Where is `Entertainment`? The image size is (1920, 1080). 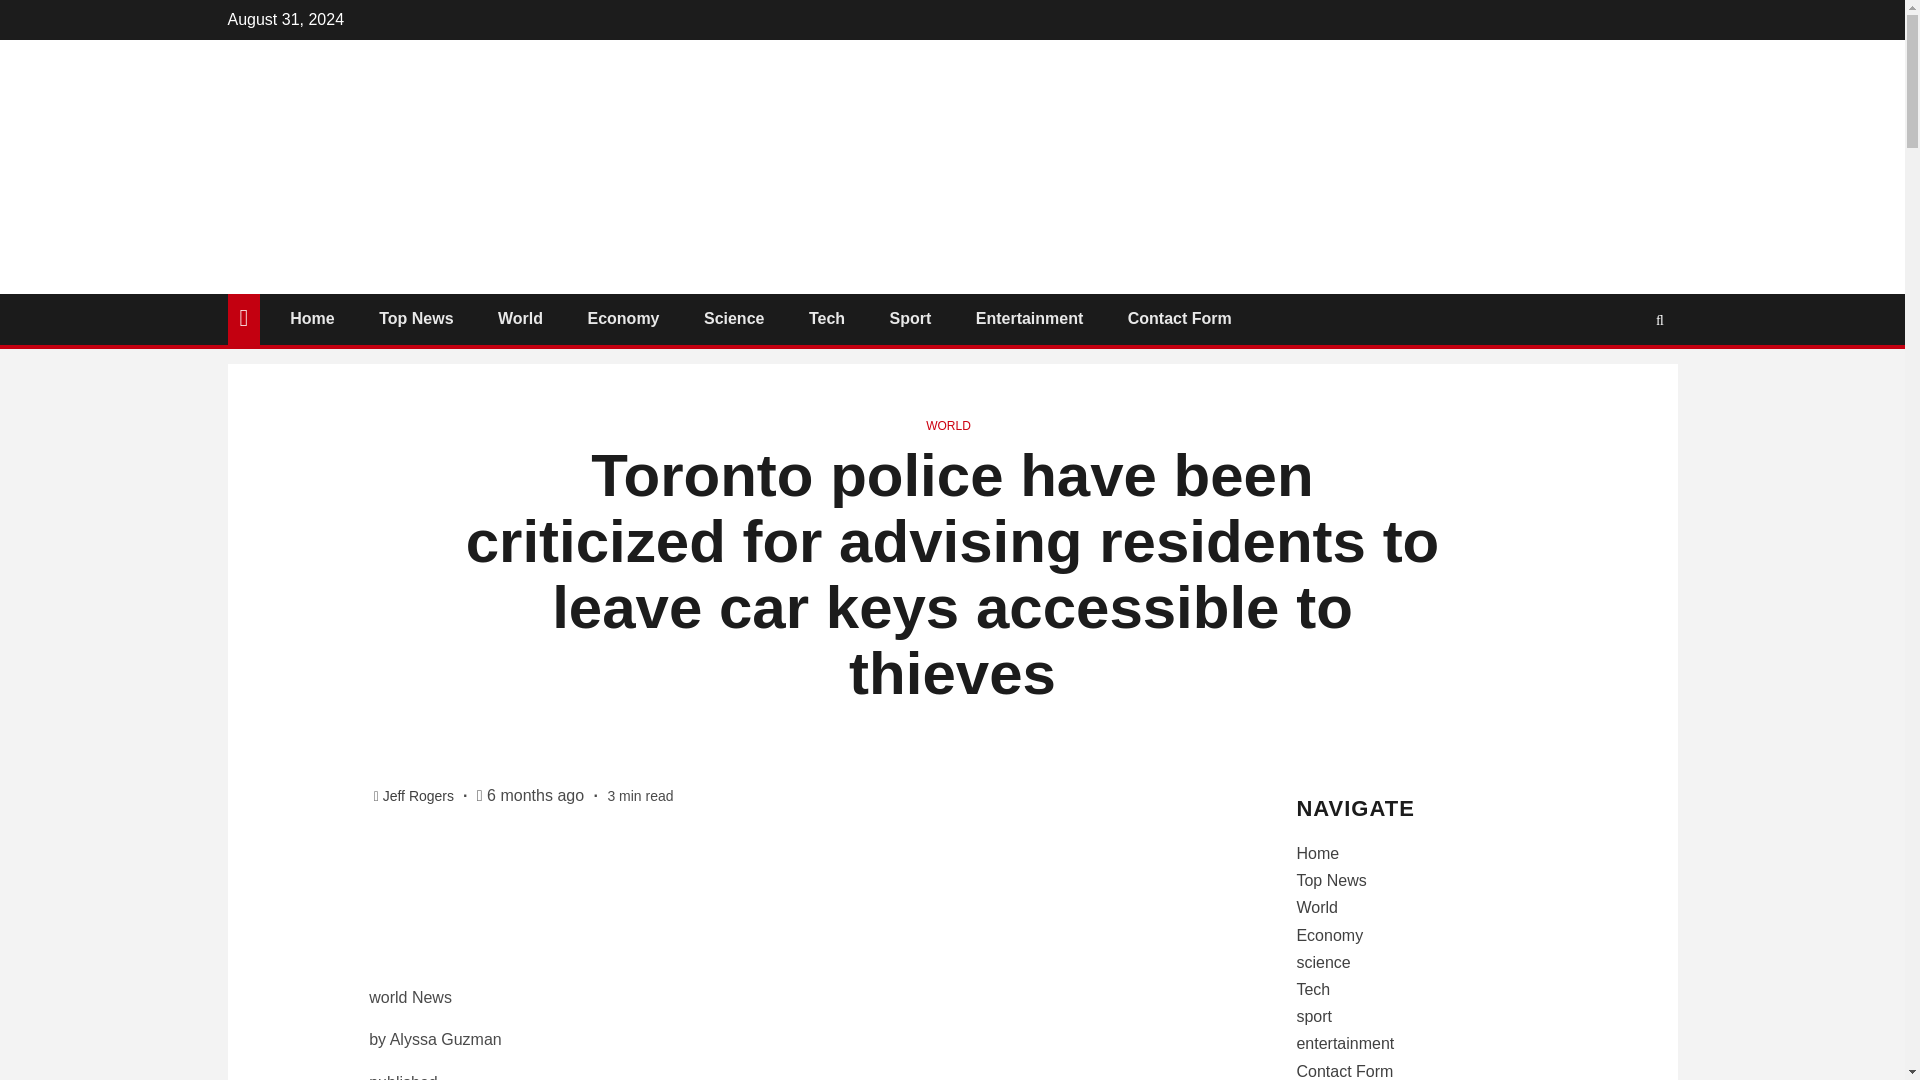
Entertainment is located at coordinates (1030, 318).